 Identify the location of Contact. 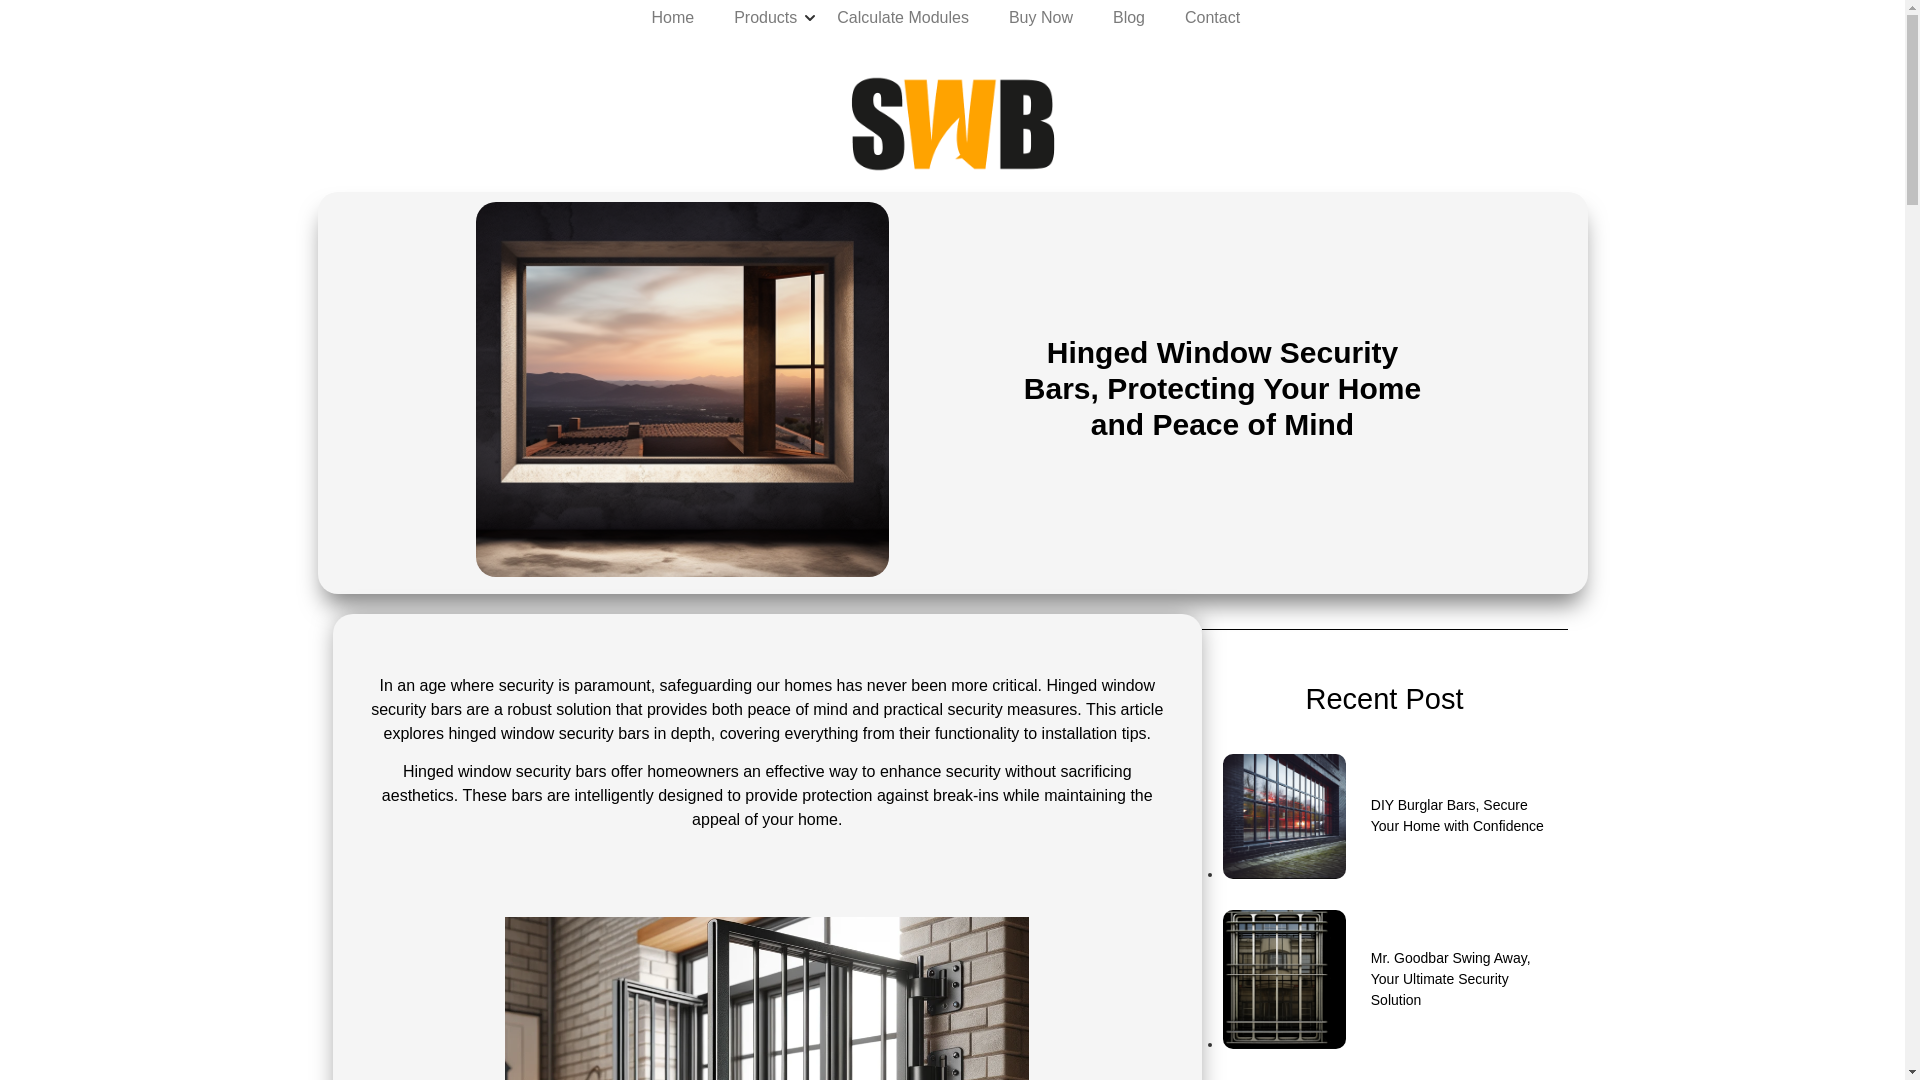
(1212, 17).